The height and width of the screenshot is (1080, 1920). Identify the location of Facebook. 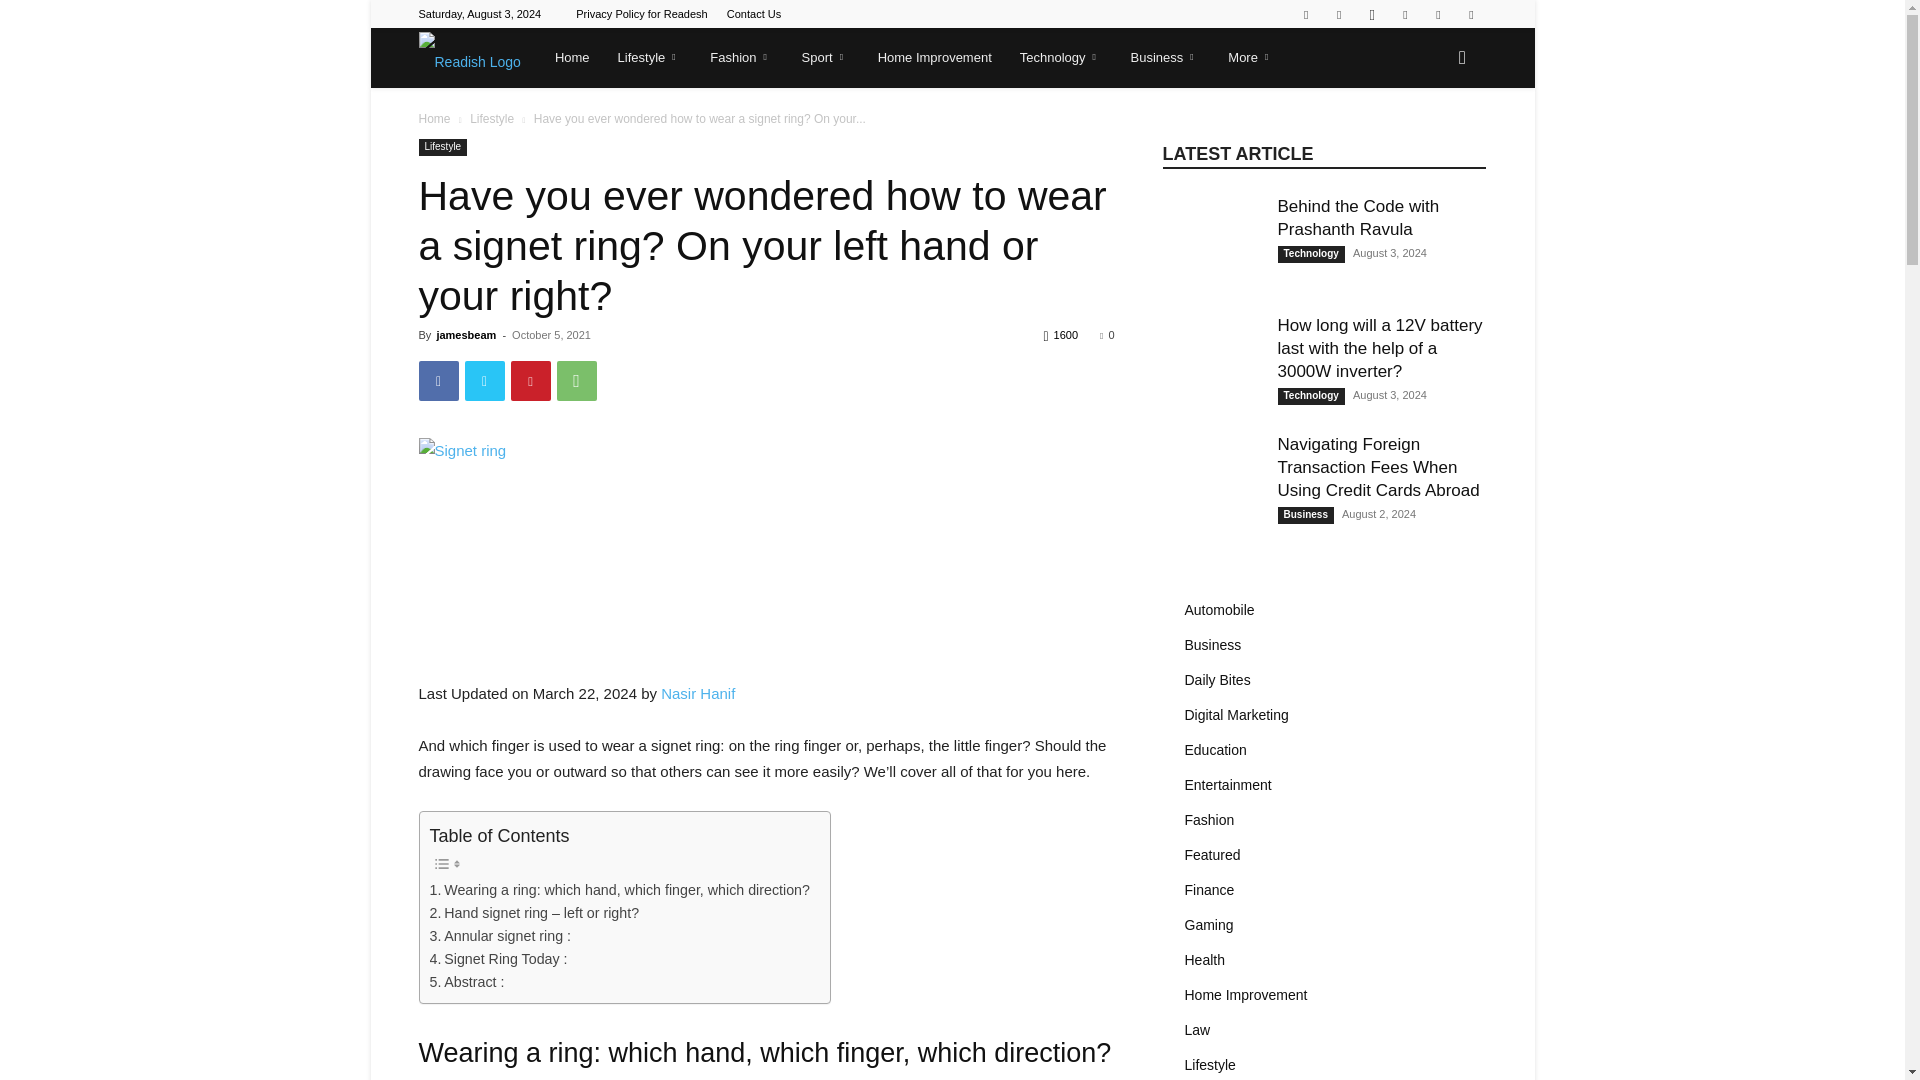
(1338, 14).